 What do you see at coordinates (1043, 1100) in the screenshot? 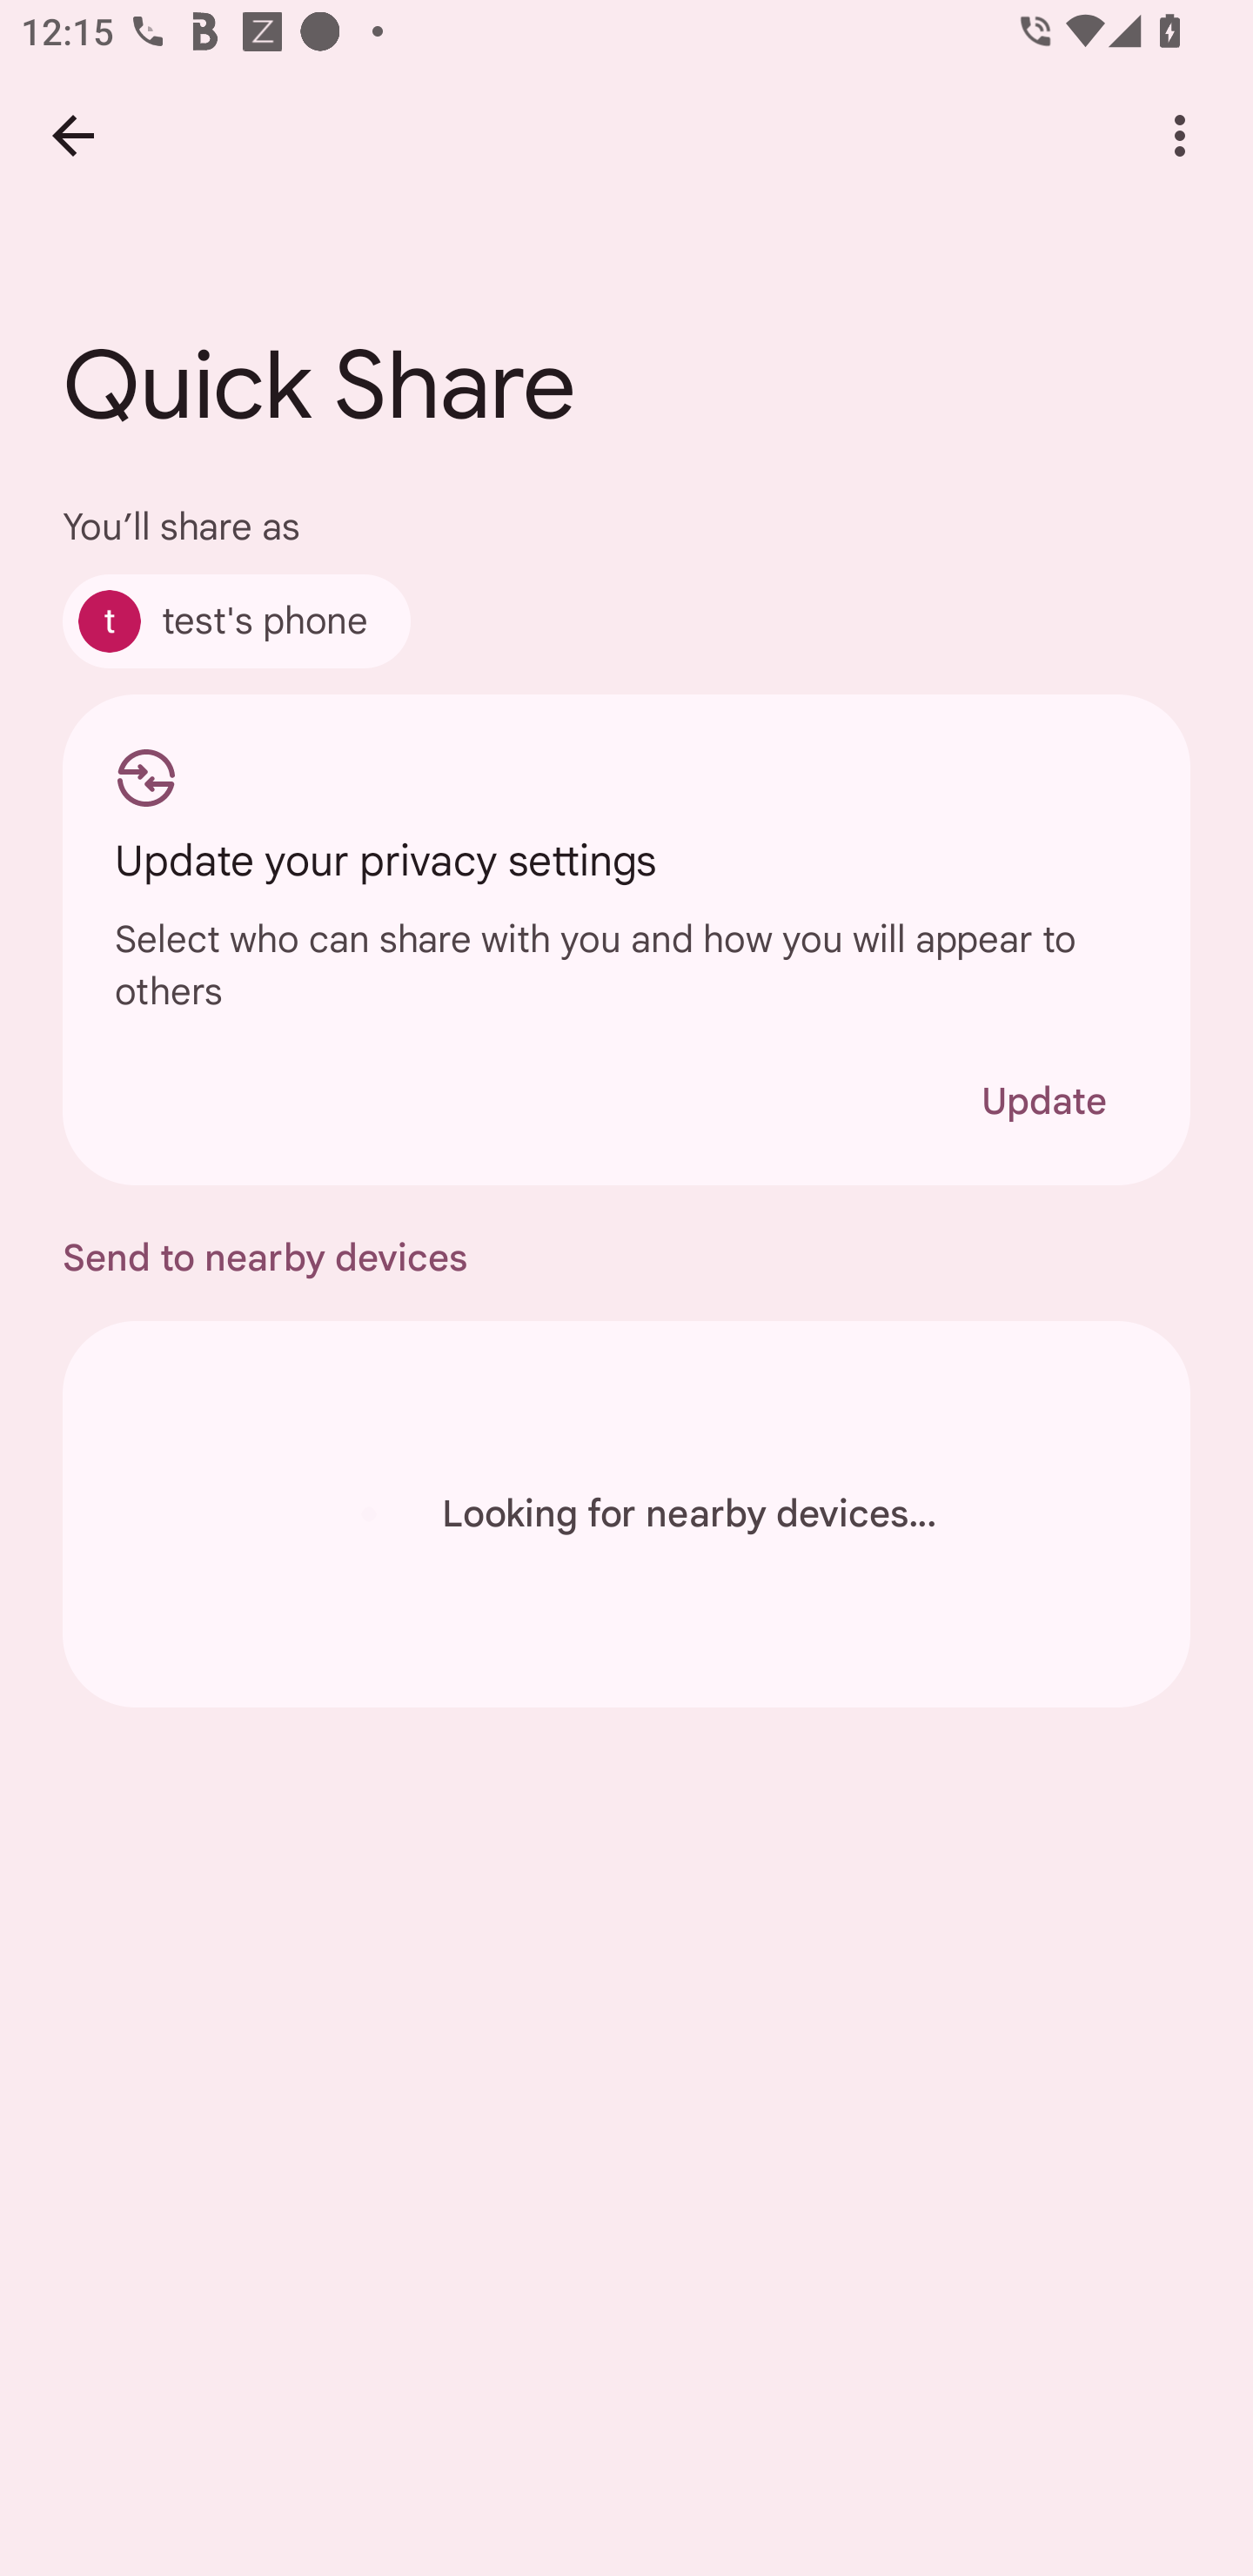
I see `Update` at bounding box center [1043, 1100].